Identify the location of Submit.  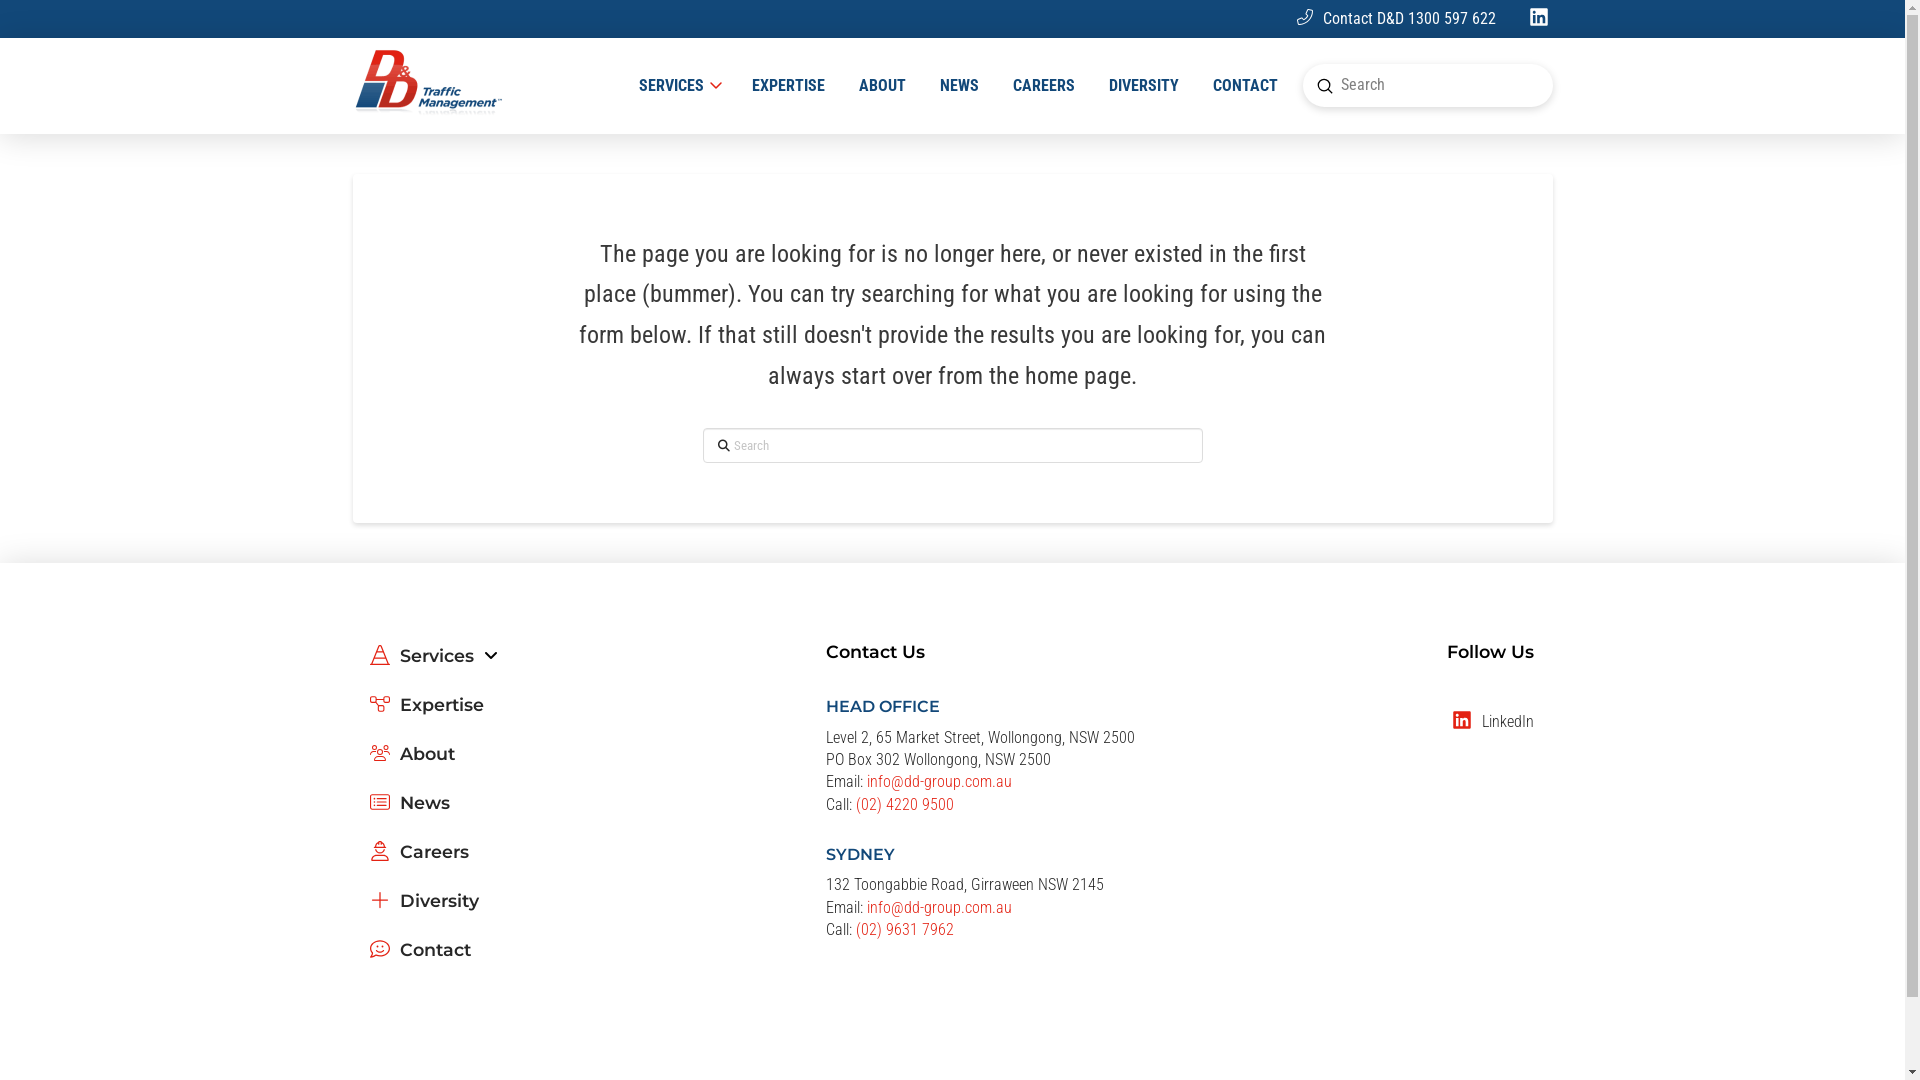
(1325, 86).